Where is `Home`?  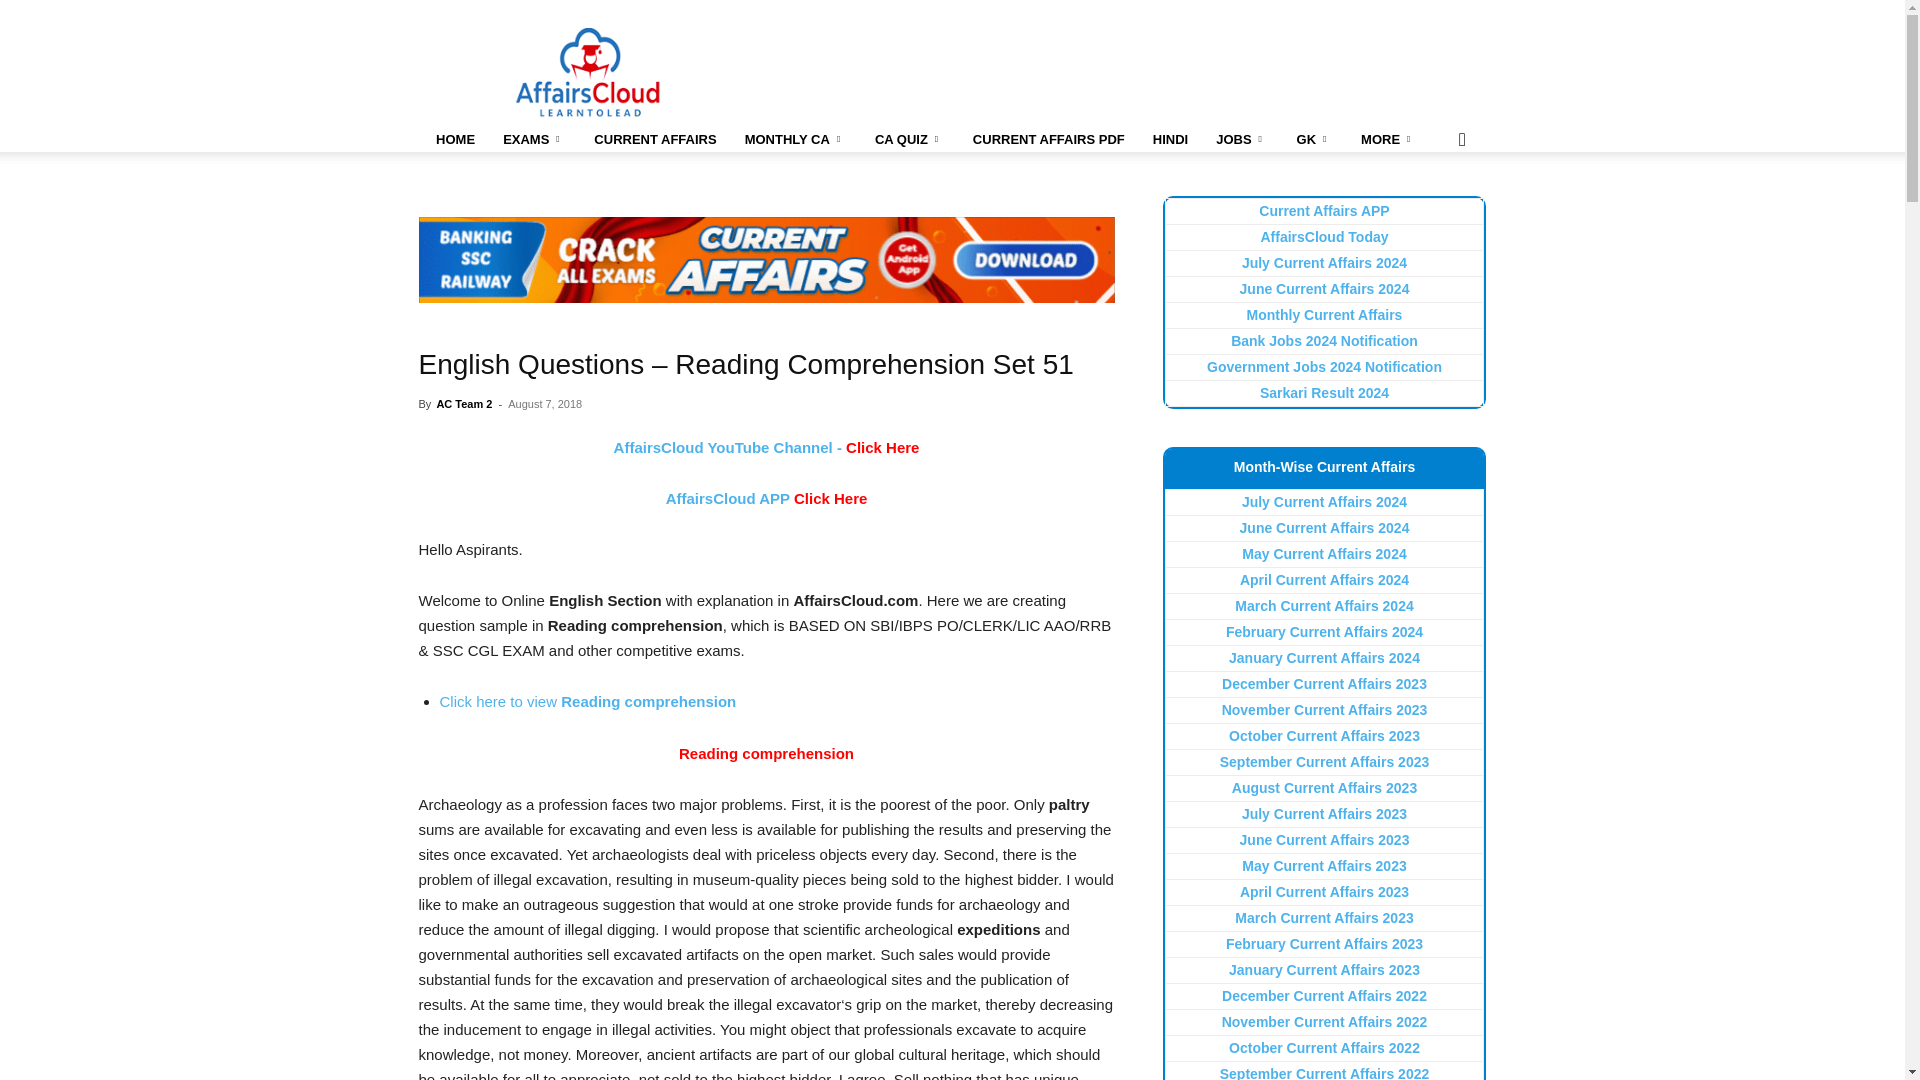 Home is located at coordinates (454, 140).